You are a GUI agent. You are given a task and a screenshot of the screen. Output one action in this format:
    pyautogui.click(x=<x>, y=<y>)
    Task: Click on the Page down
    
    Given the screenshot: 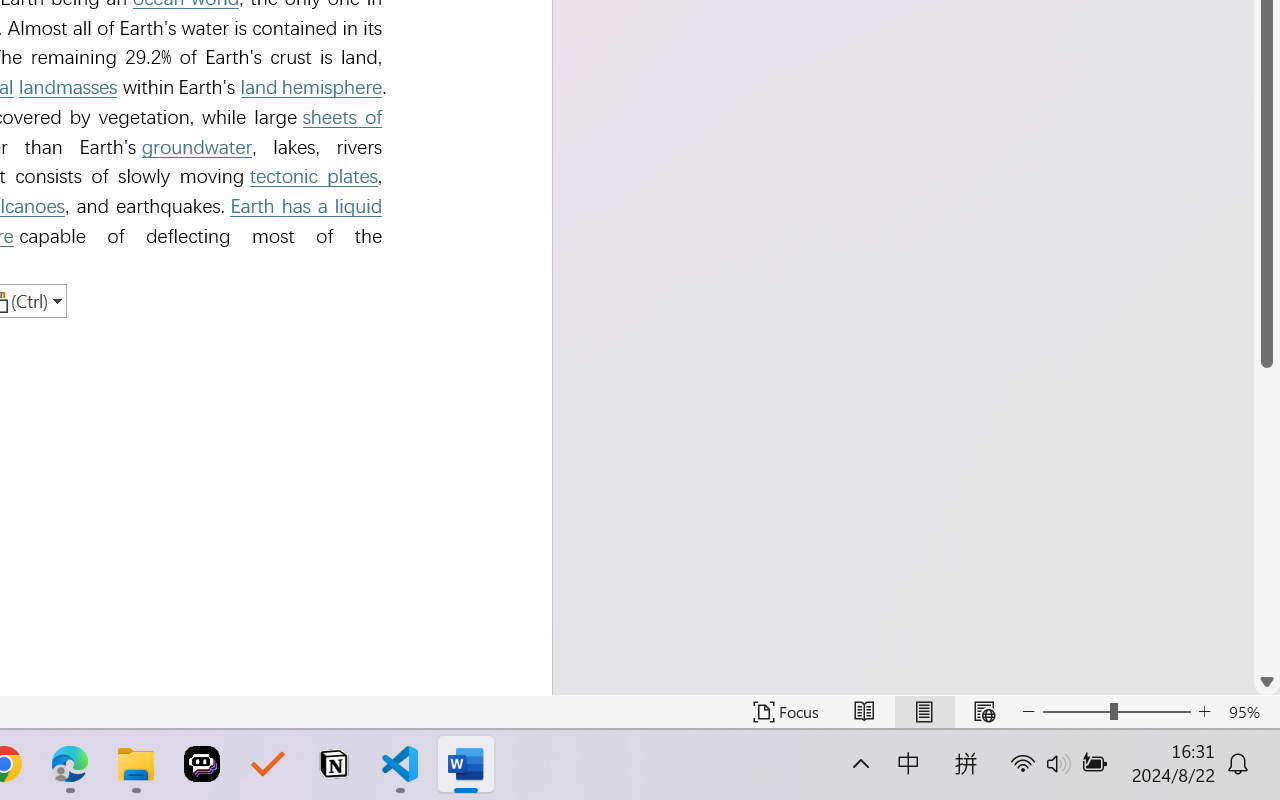 What is the action you would take?
    pyautogui.click(x=1267, y=518)
    